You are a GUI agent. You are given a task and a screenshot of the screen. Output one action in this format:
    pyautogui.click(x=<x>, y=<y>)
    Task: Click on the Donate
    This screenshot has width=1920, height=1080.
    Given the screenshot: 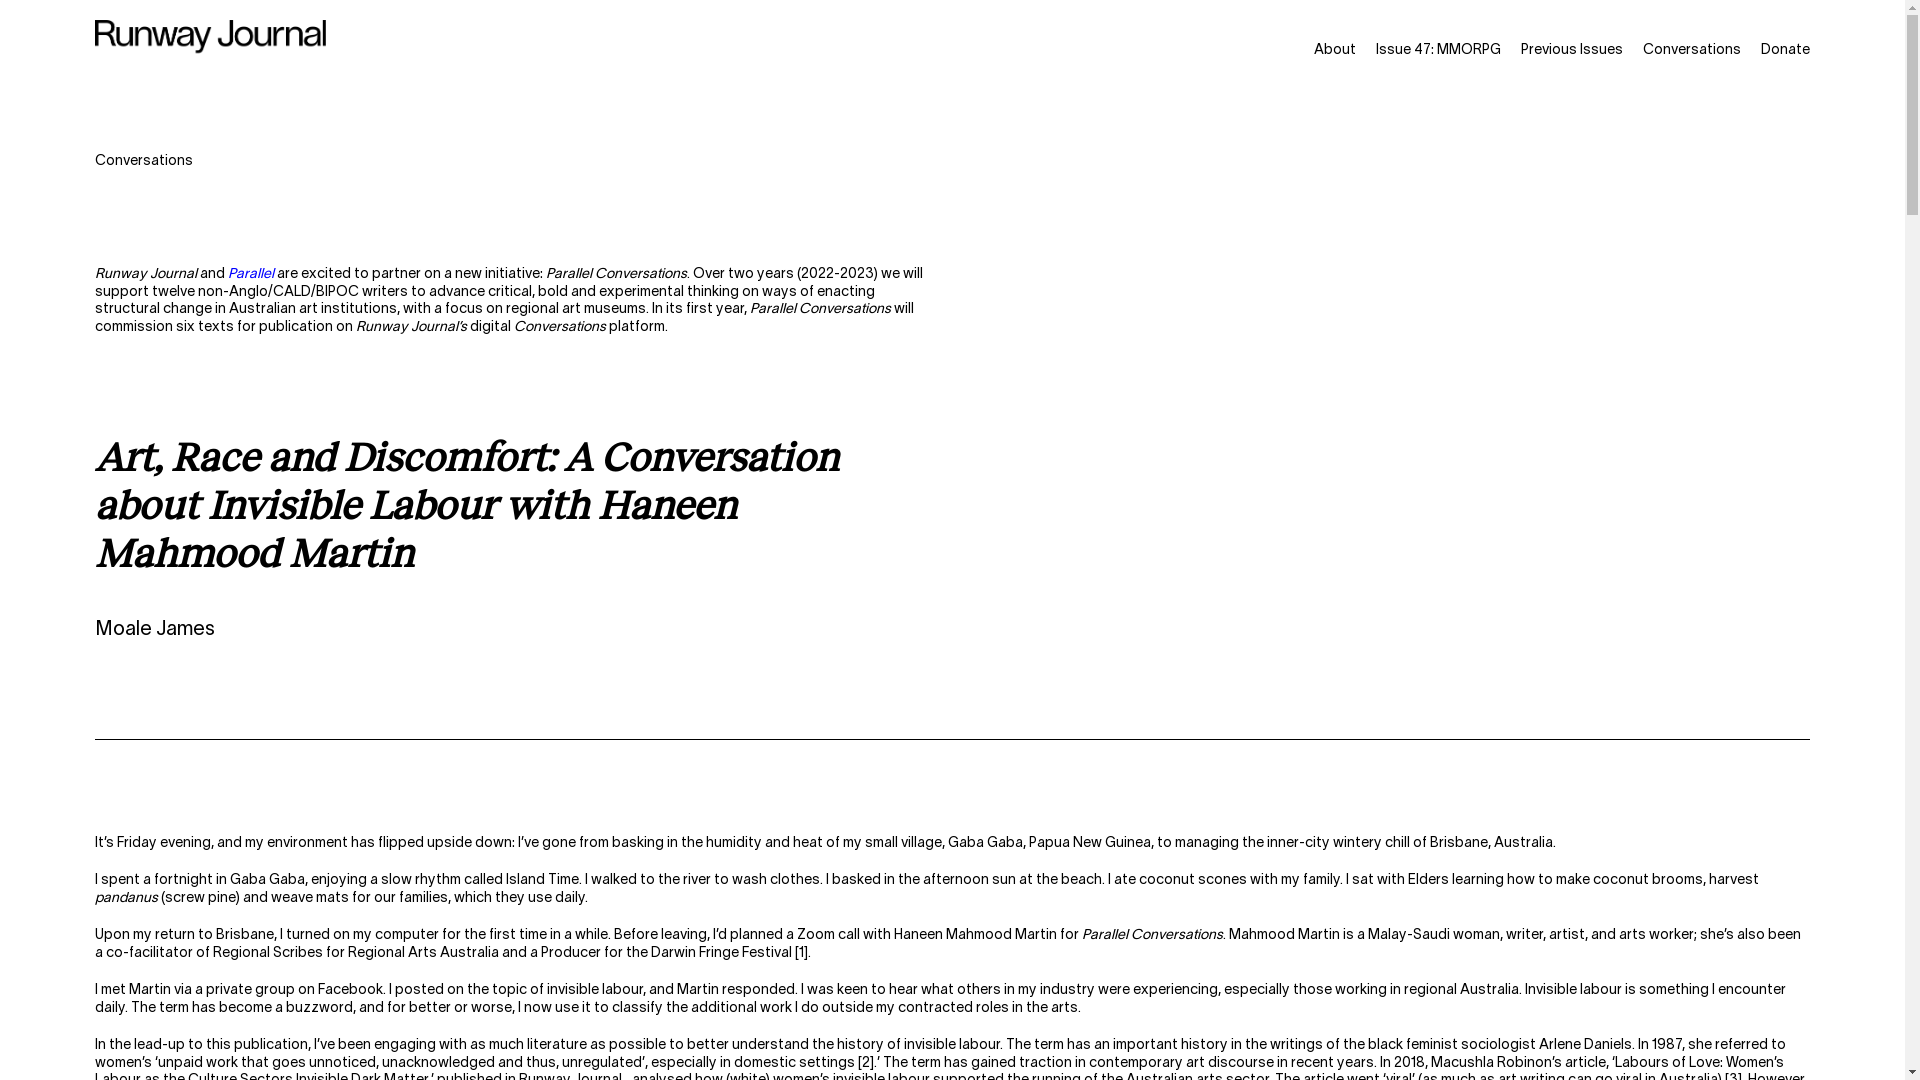 What is the action you would take?
    pyautogui.click(x=1786, y=50)
    